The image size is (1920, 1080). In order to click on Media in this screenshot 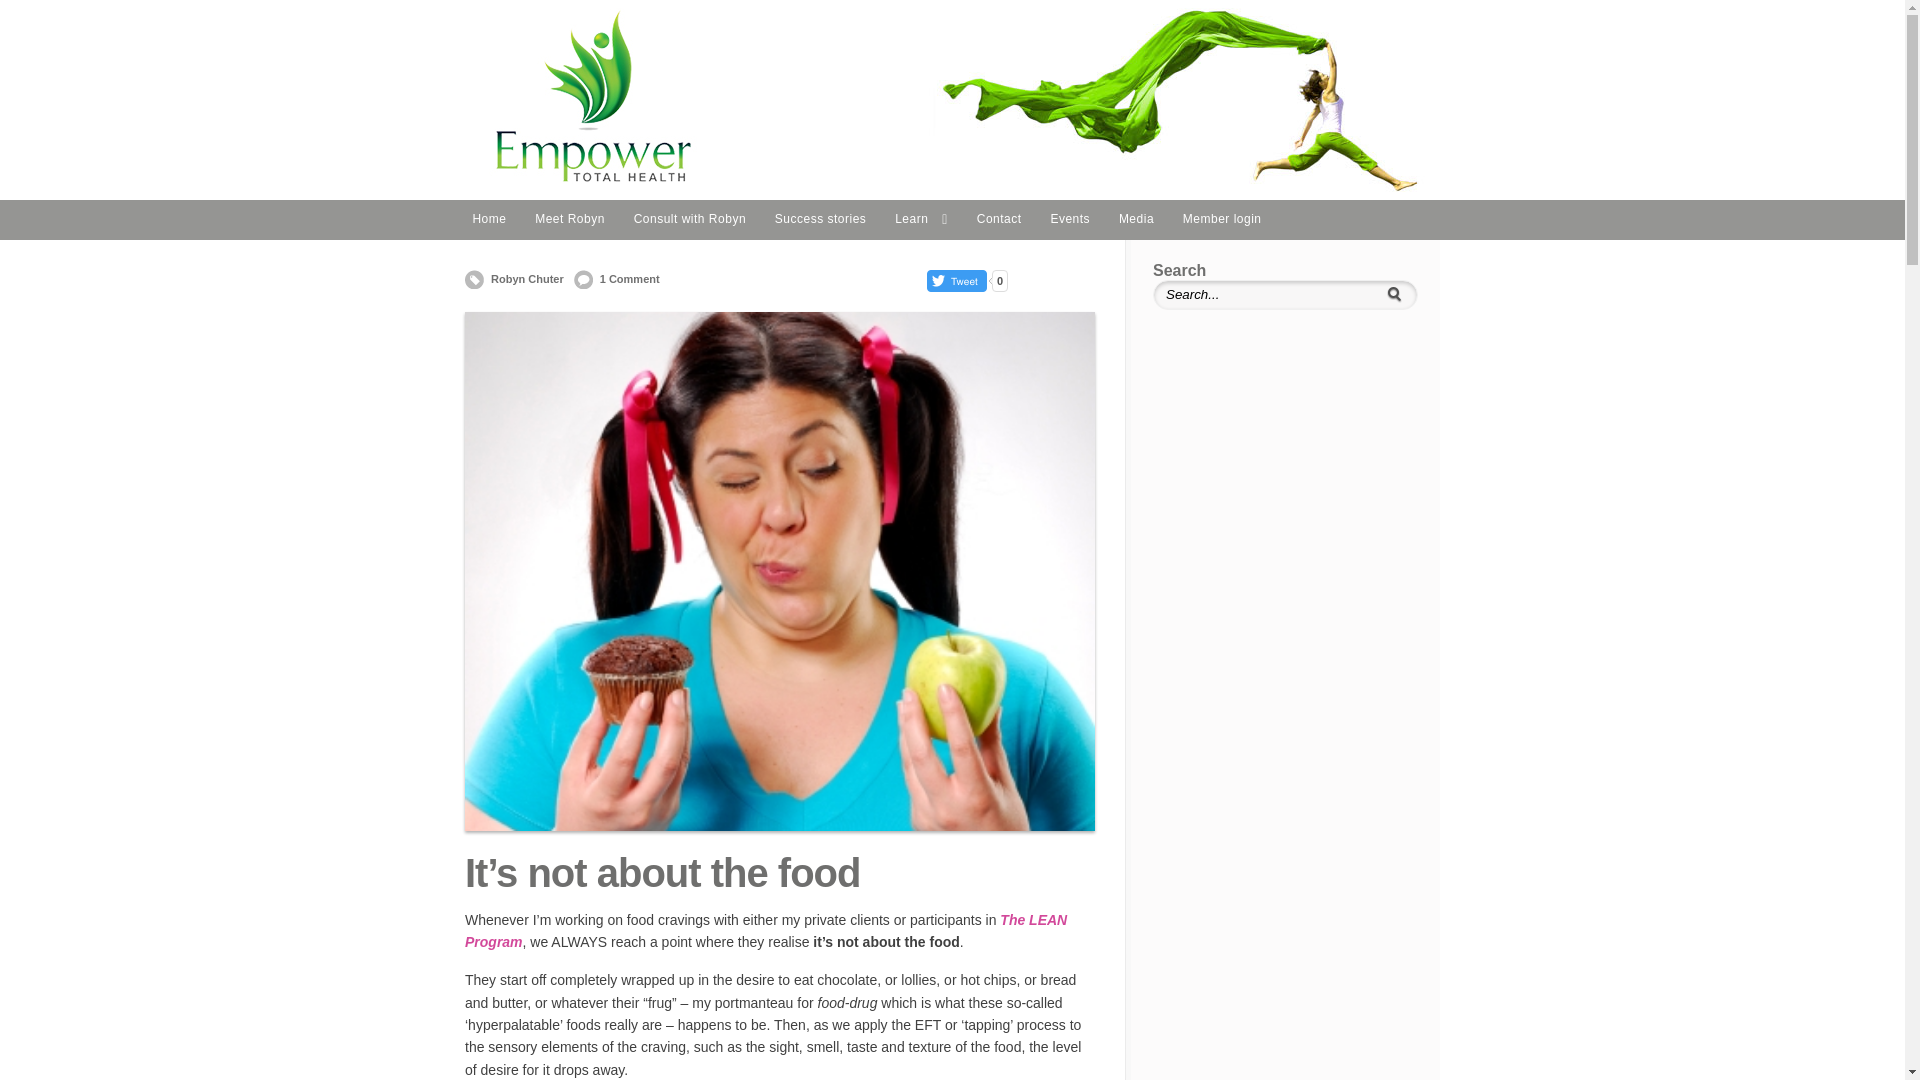, I will do `click(1136, 220)`.